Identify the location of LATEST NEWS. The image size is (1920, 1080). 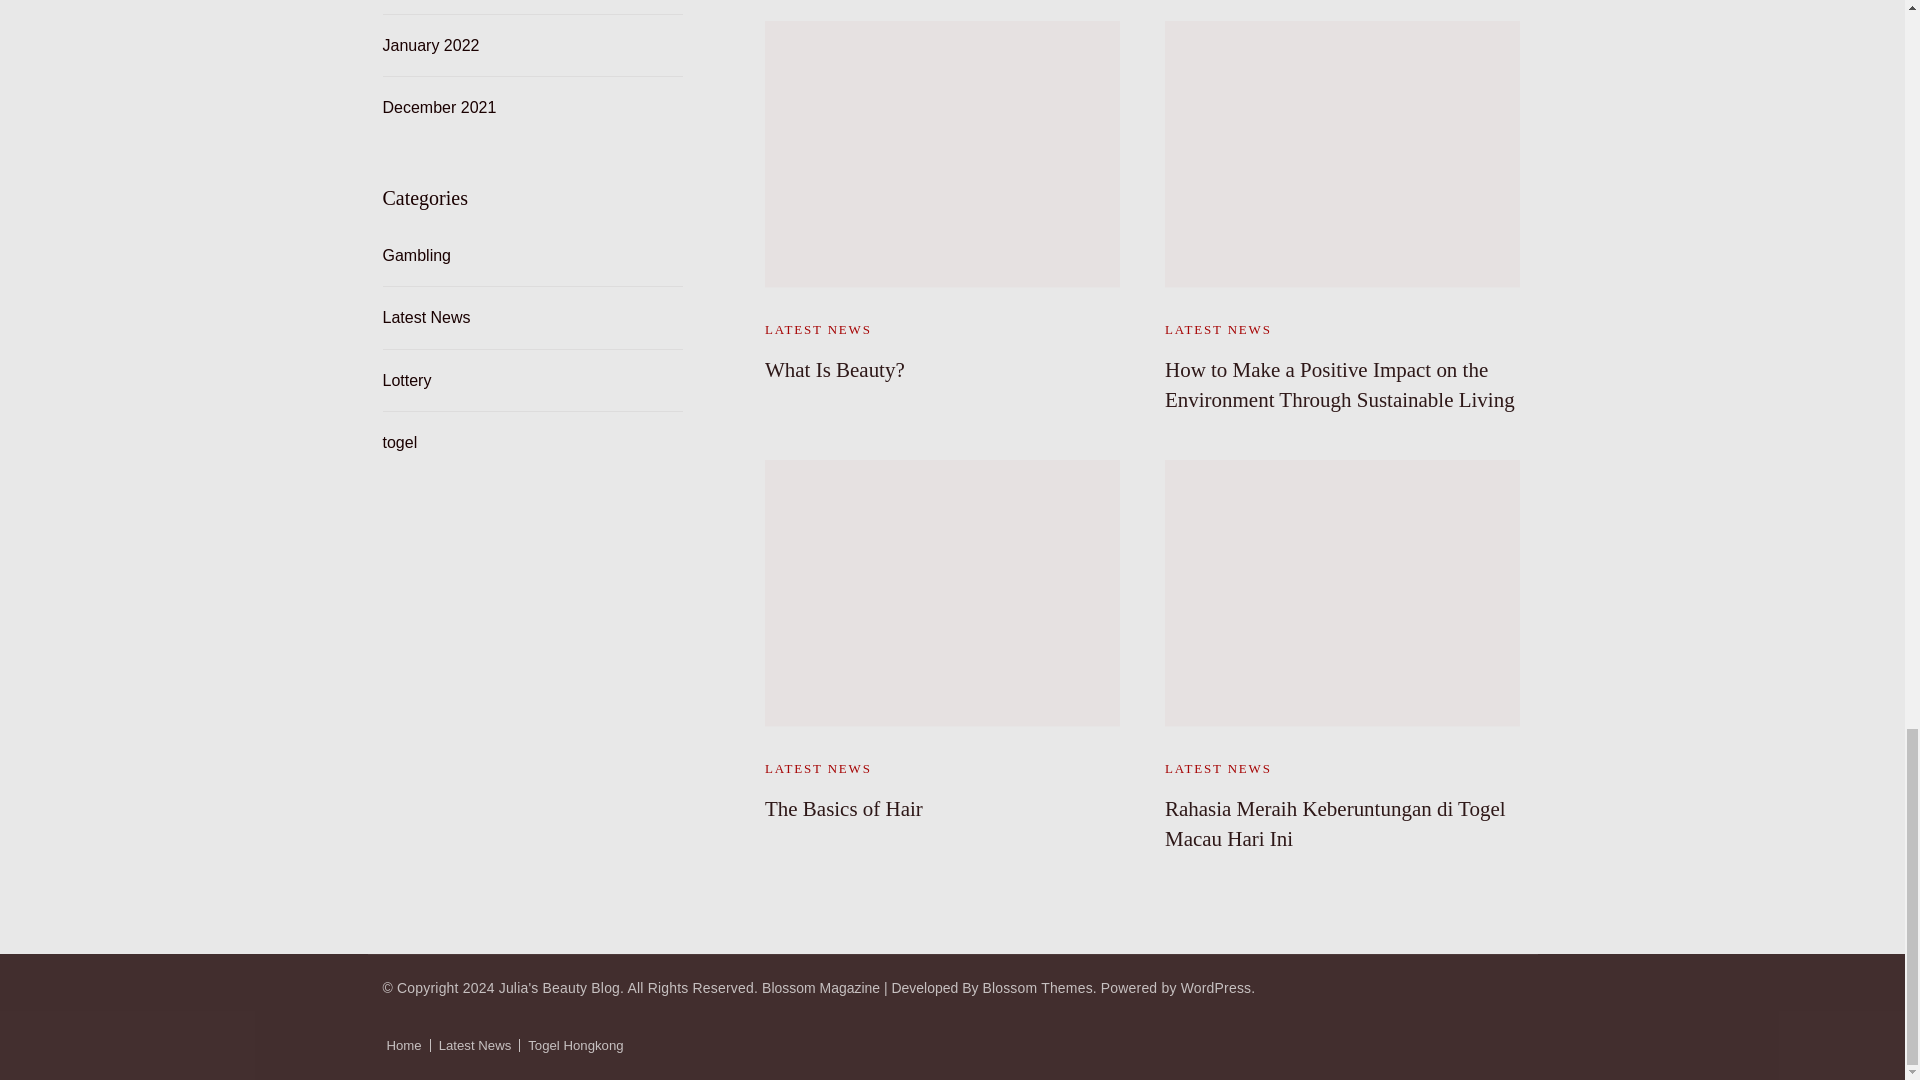
(1218, 329).